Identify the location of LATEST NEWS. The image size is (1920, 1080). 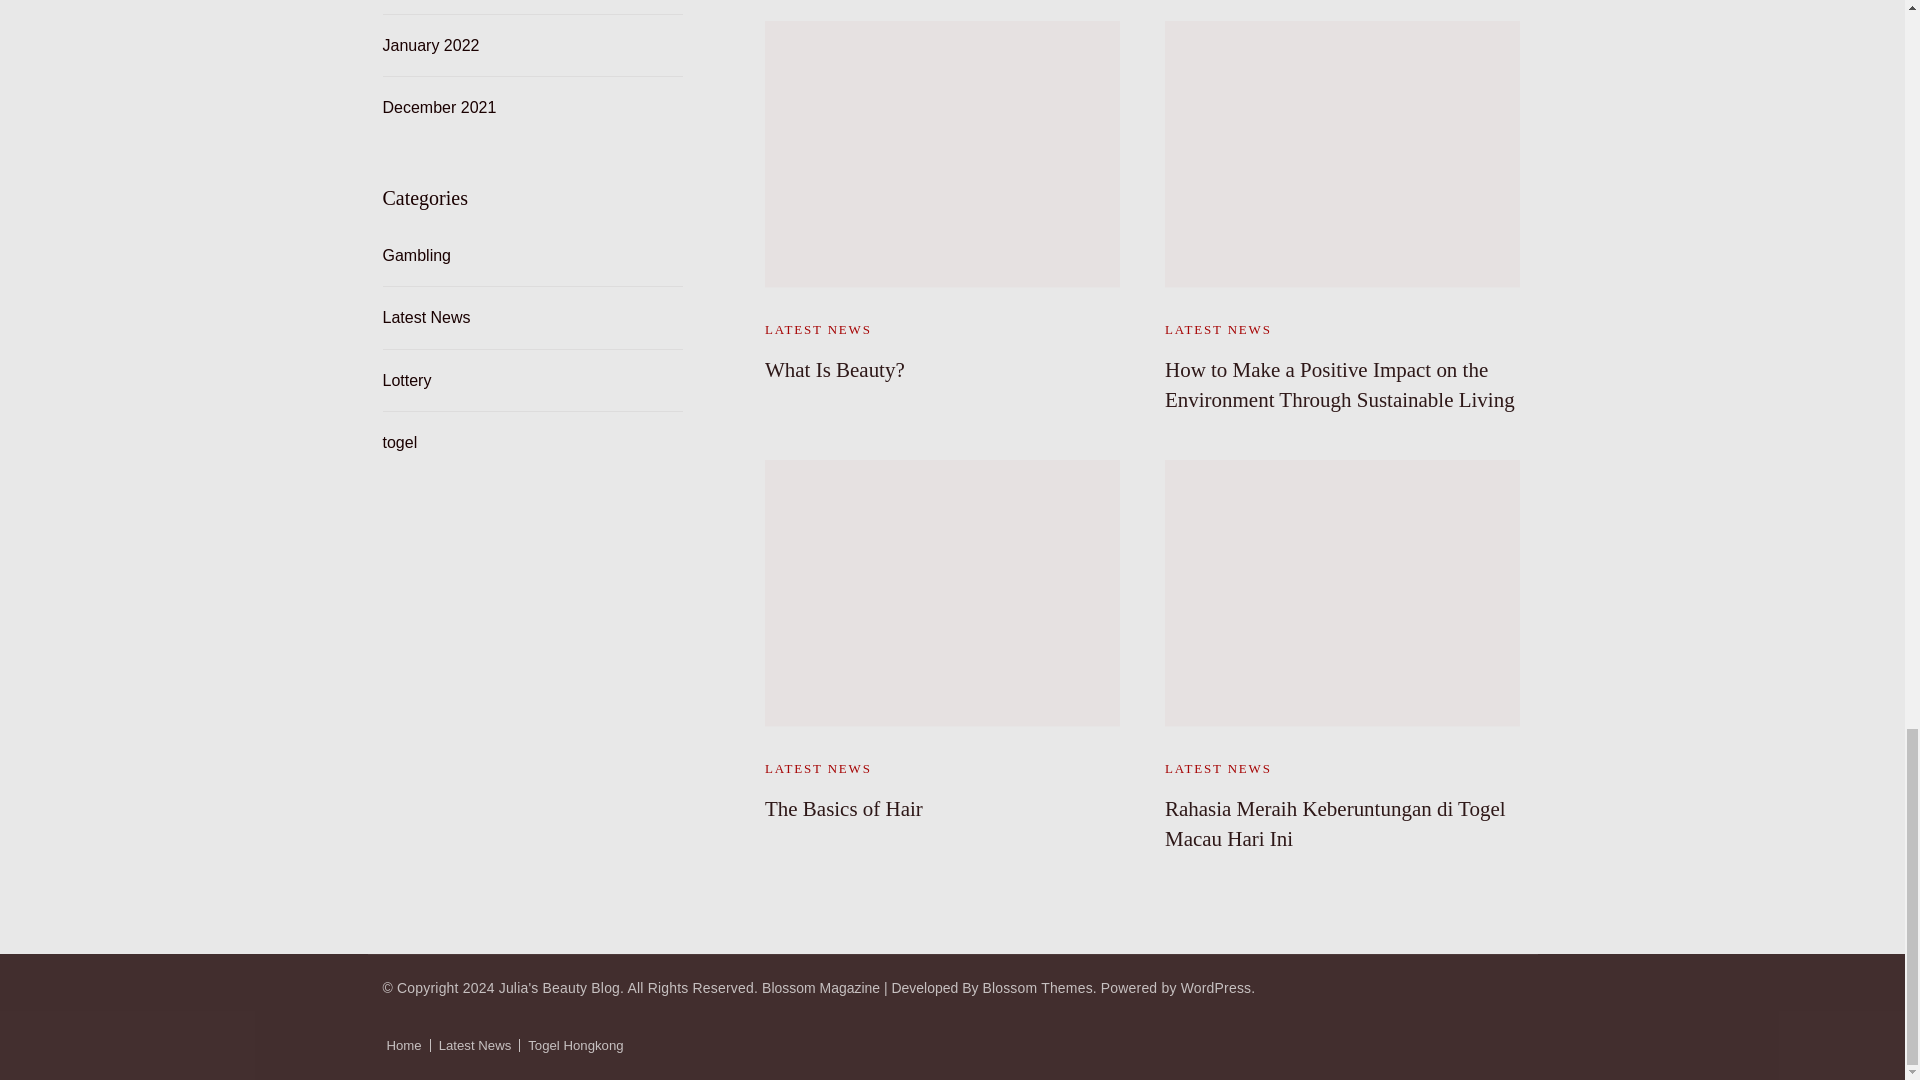
(1218, 329).